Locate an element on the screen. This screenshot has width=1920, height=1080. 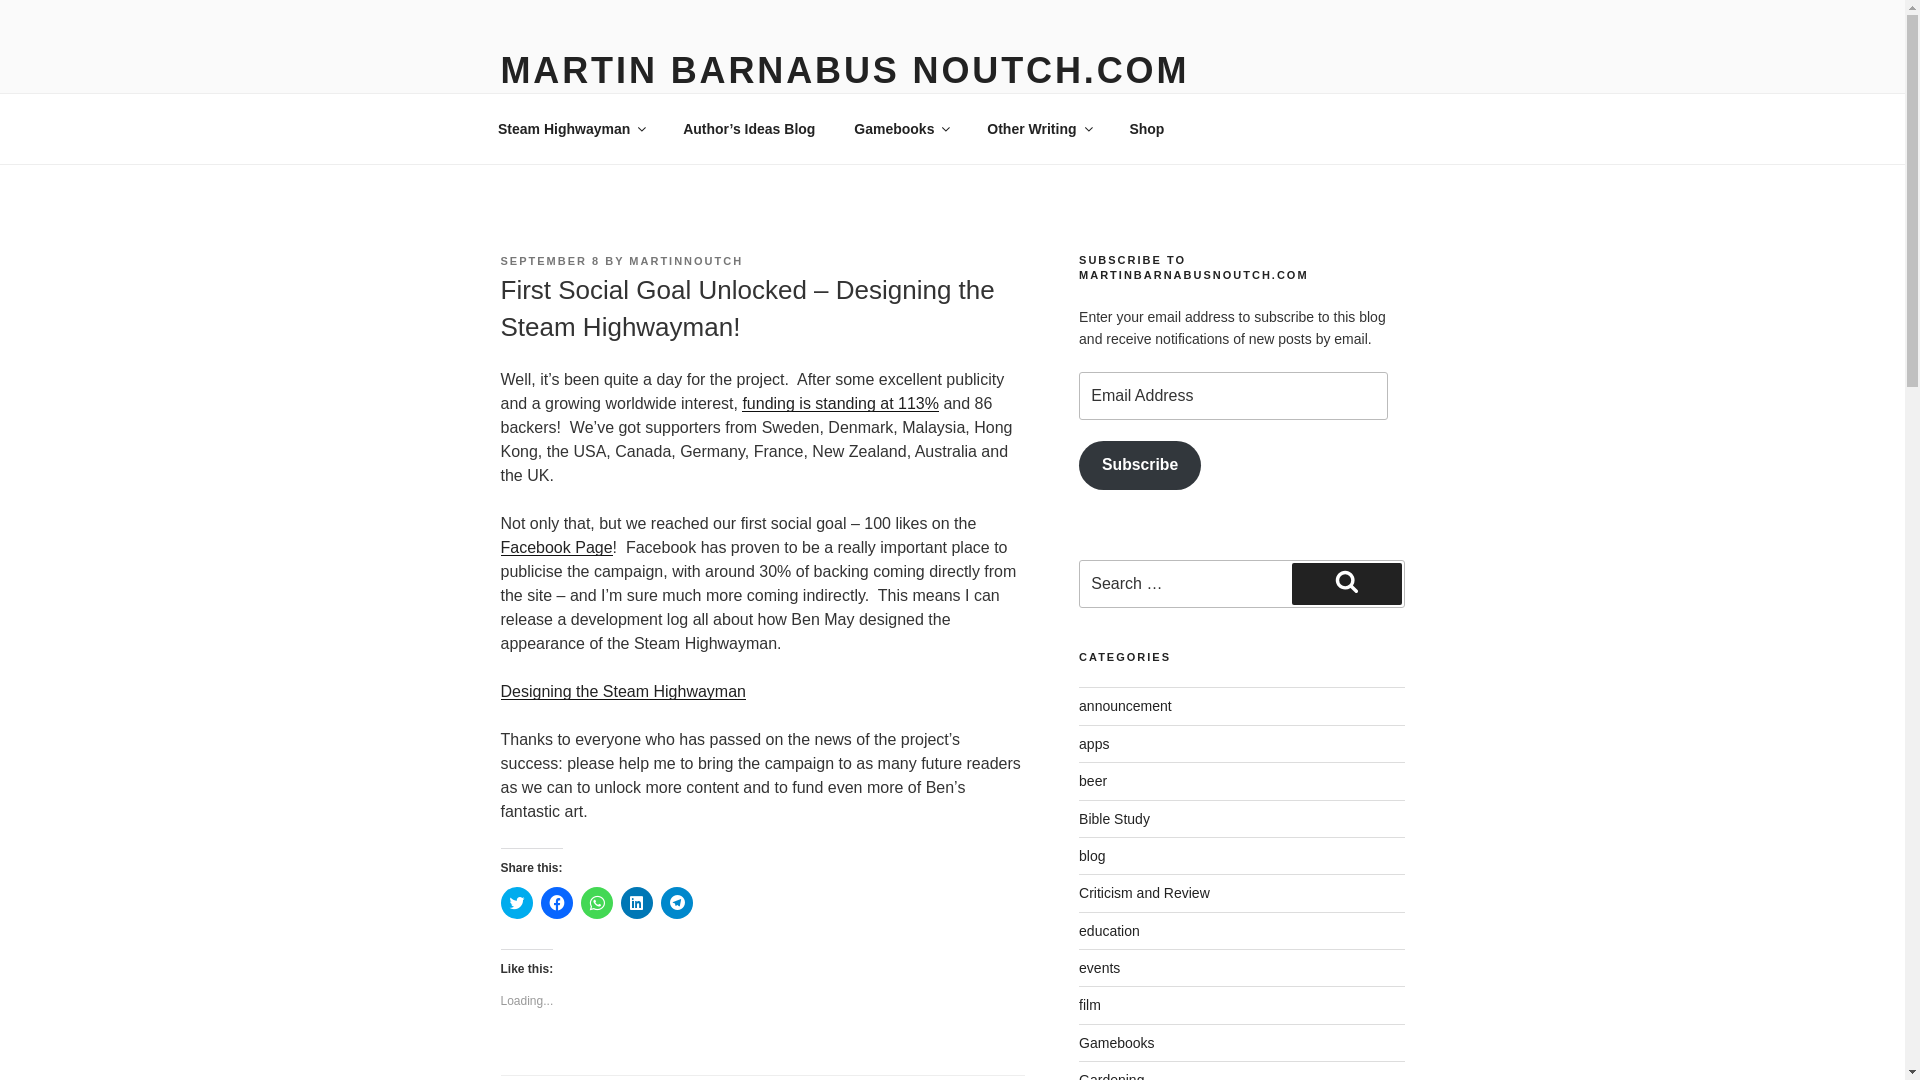
Click to share on Facebook is located at coordinates (556, 902).